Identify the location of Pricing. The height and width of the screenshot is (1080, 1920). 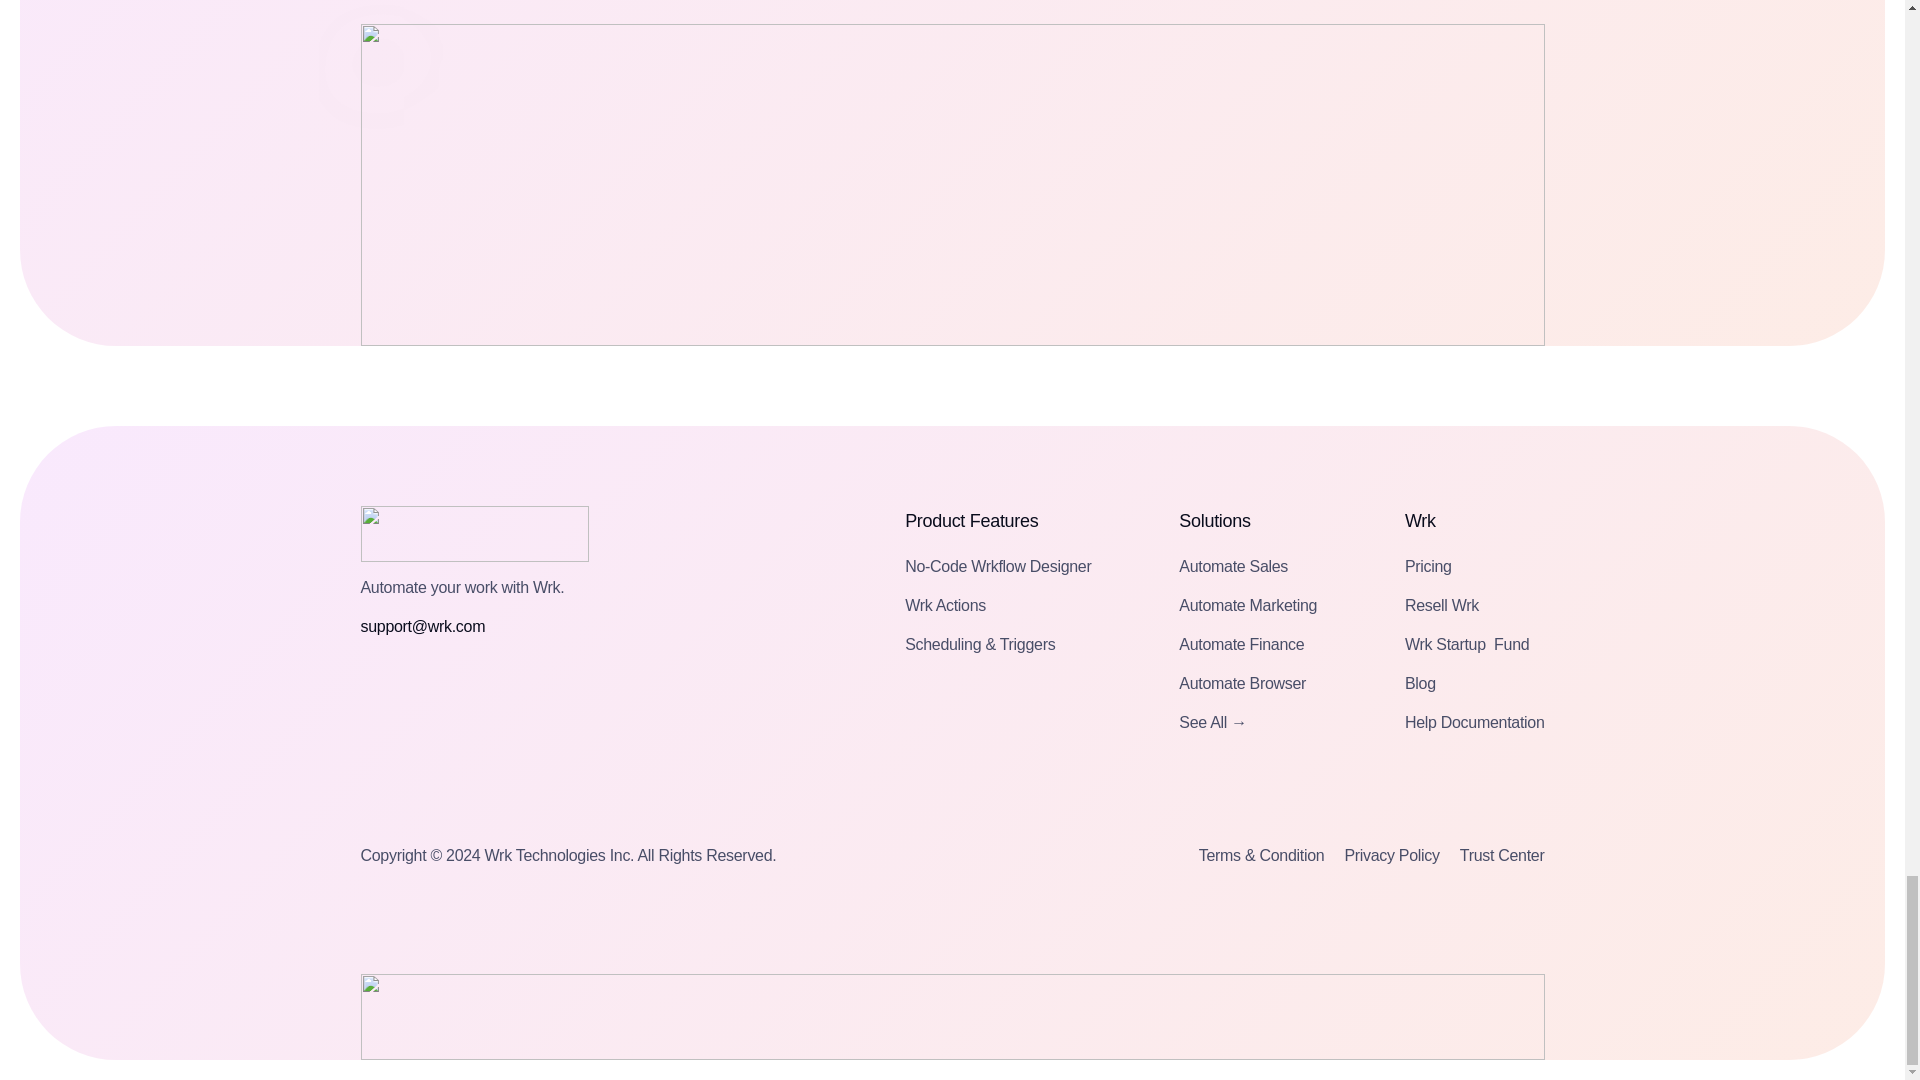
(1428, 566).